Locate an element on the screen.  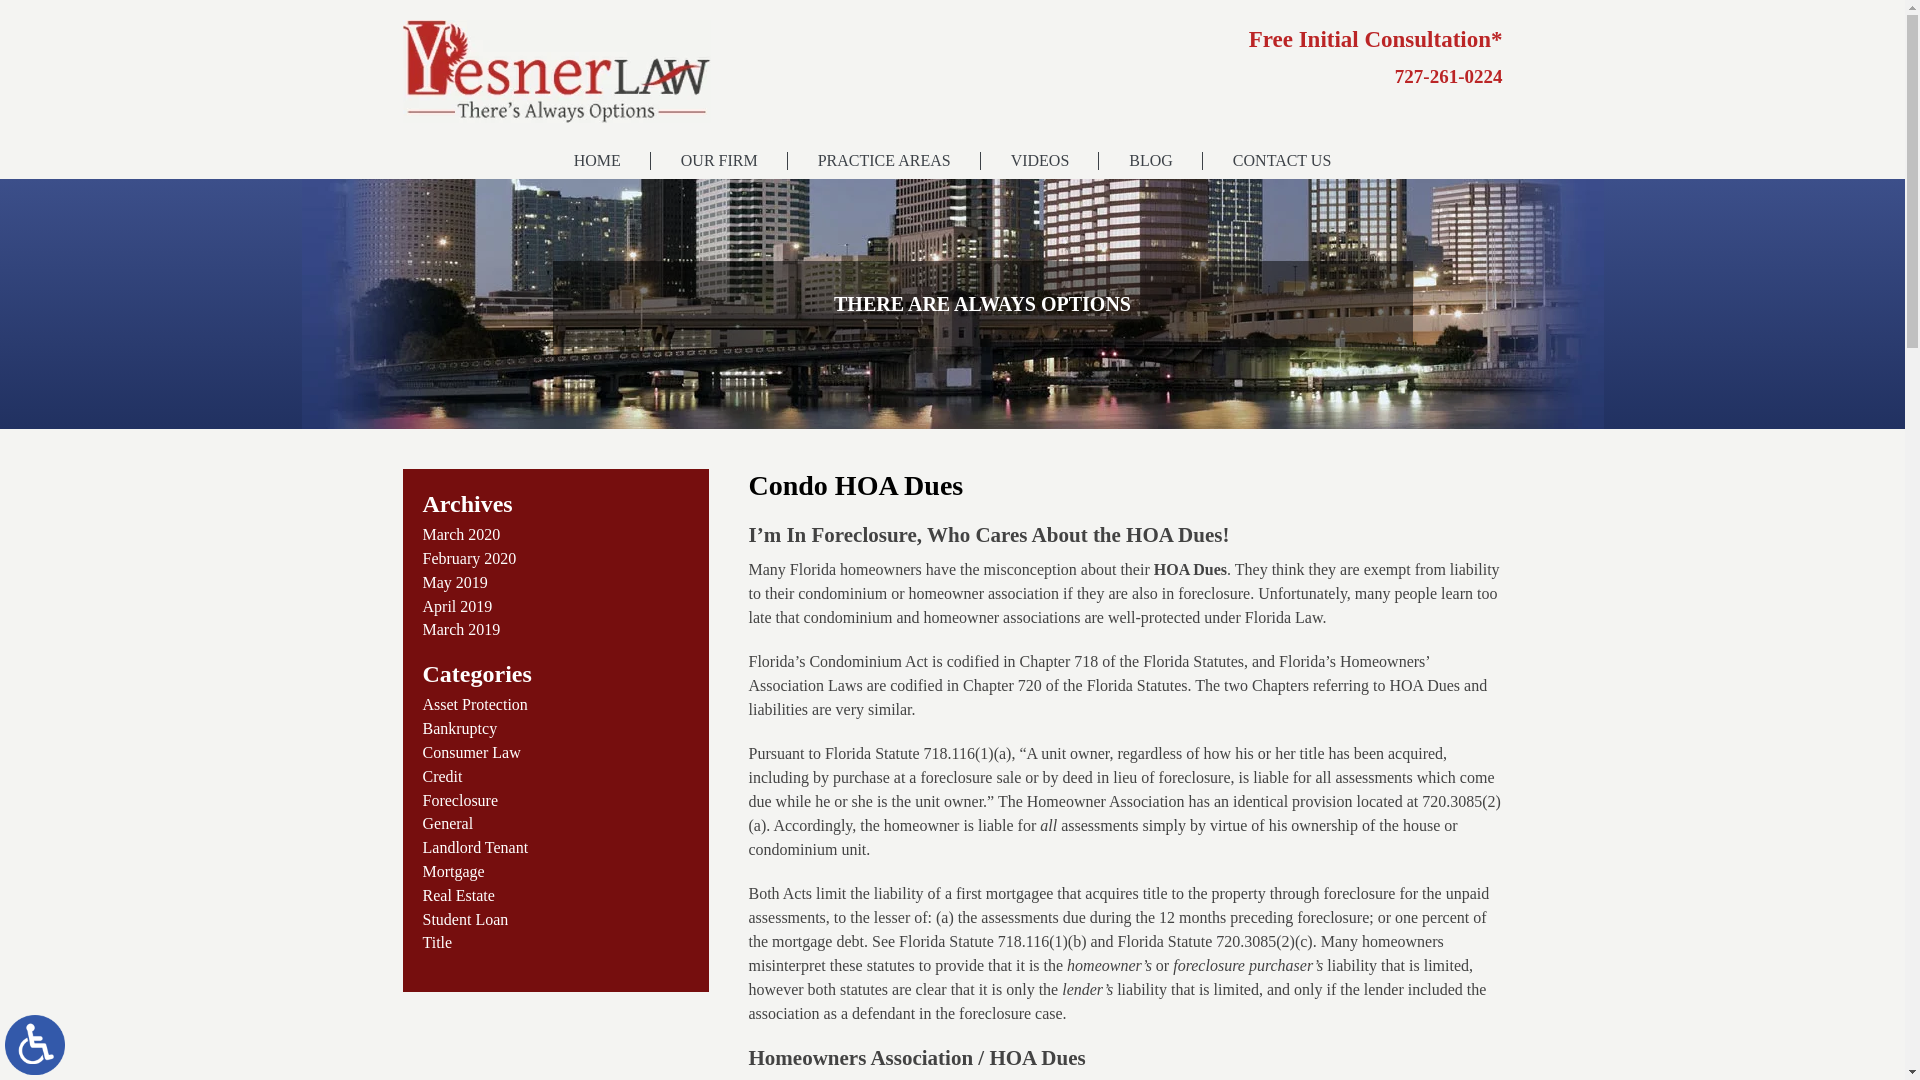
CONTACT US is located at coordinates (1282, 160).